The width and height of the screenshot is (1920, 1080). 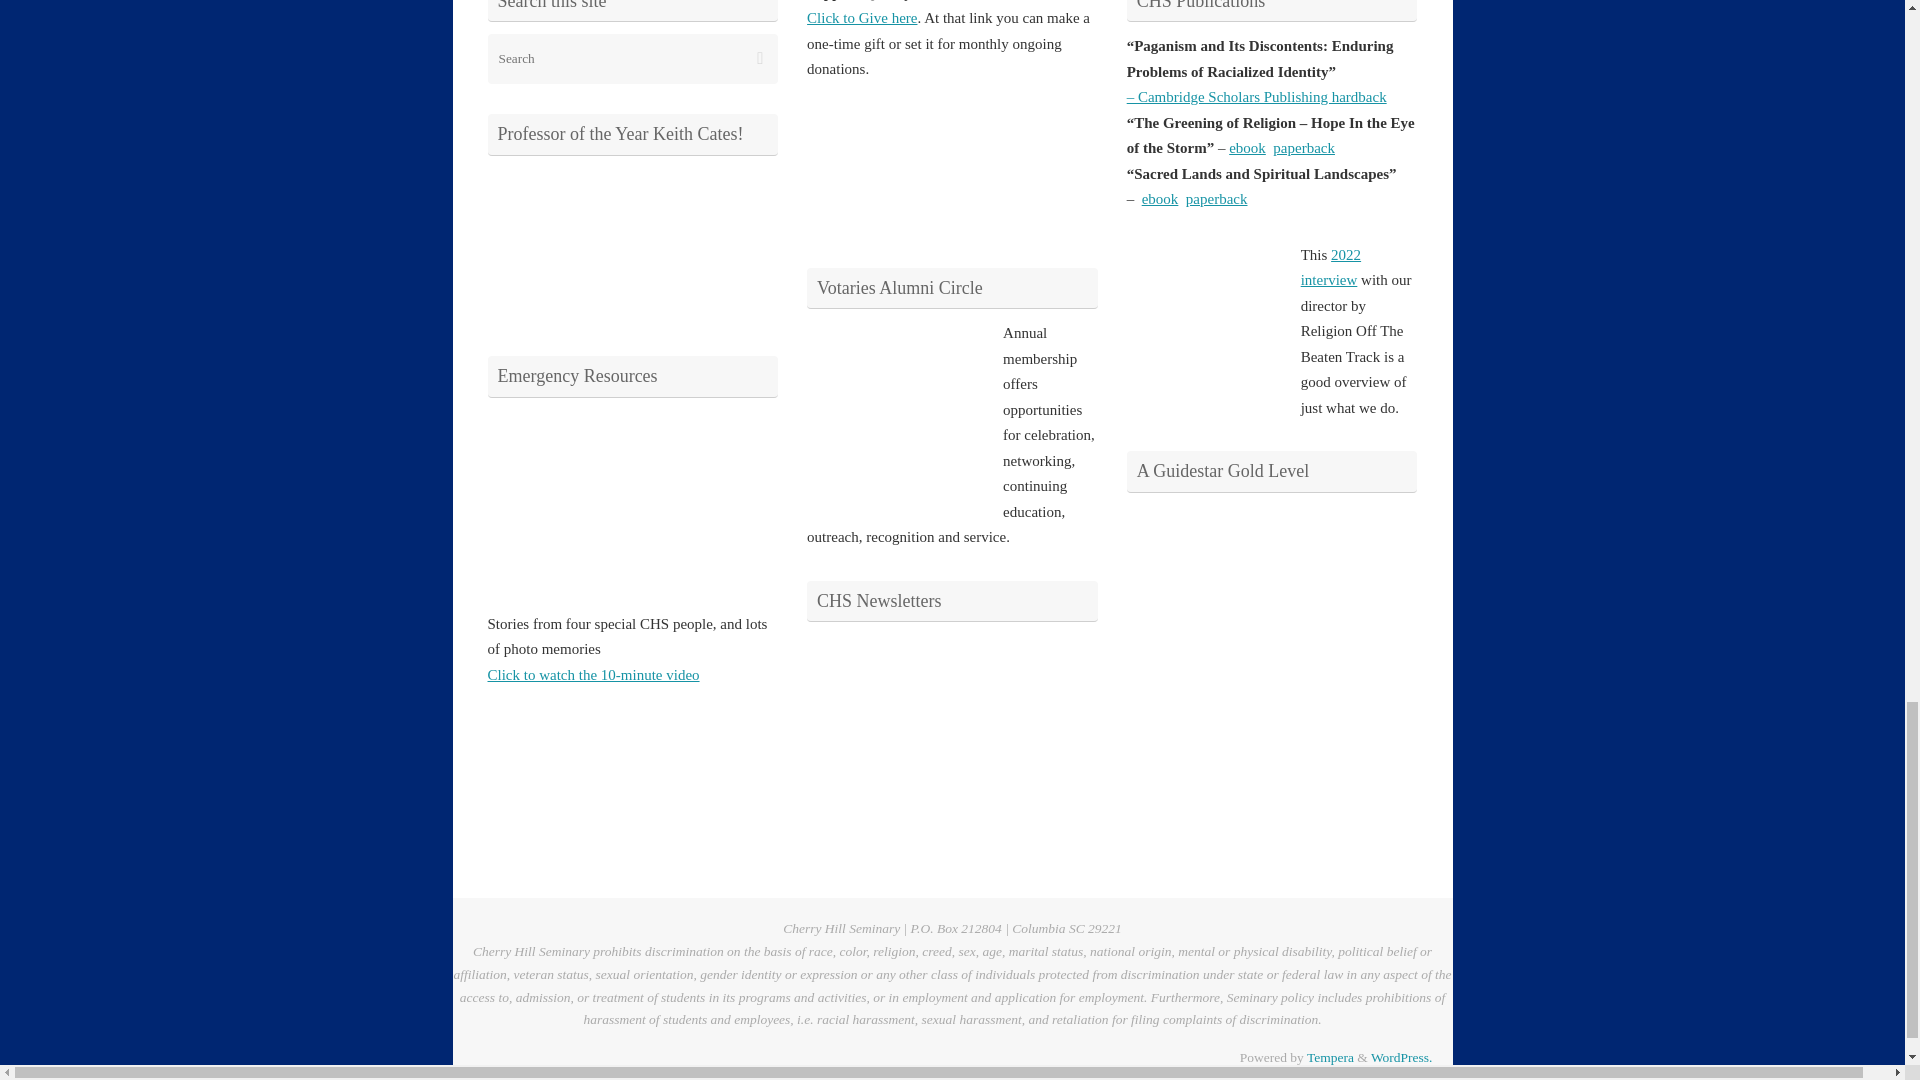 I want to click on Professor of the Year Amy Beltaine!, so click(x=562, y=242).